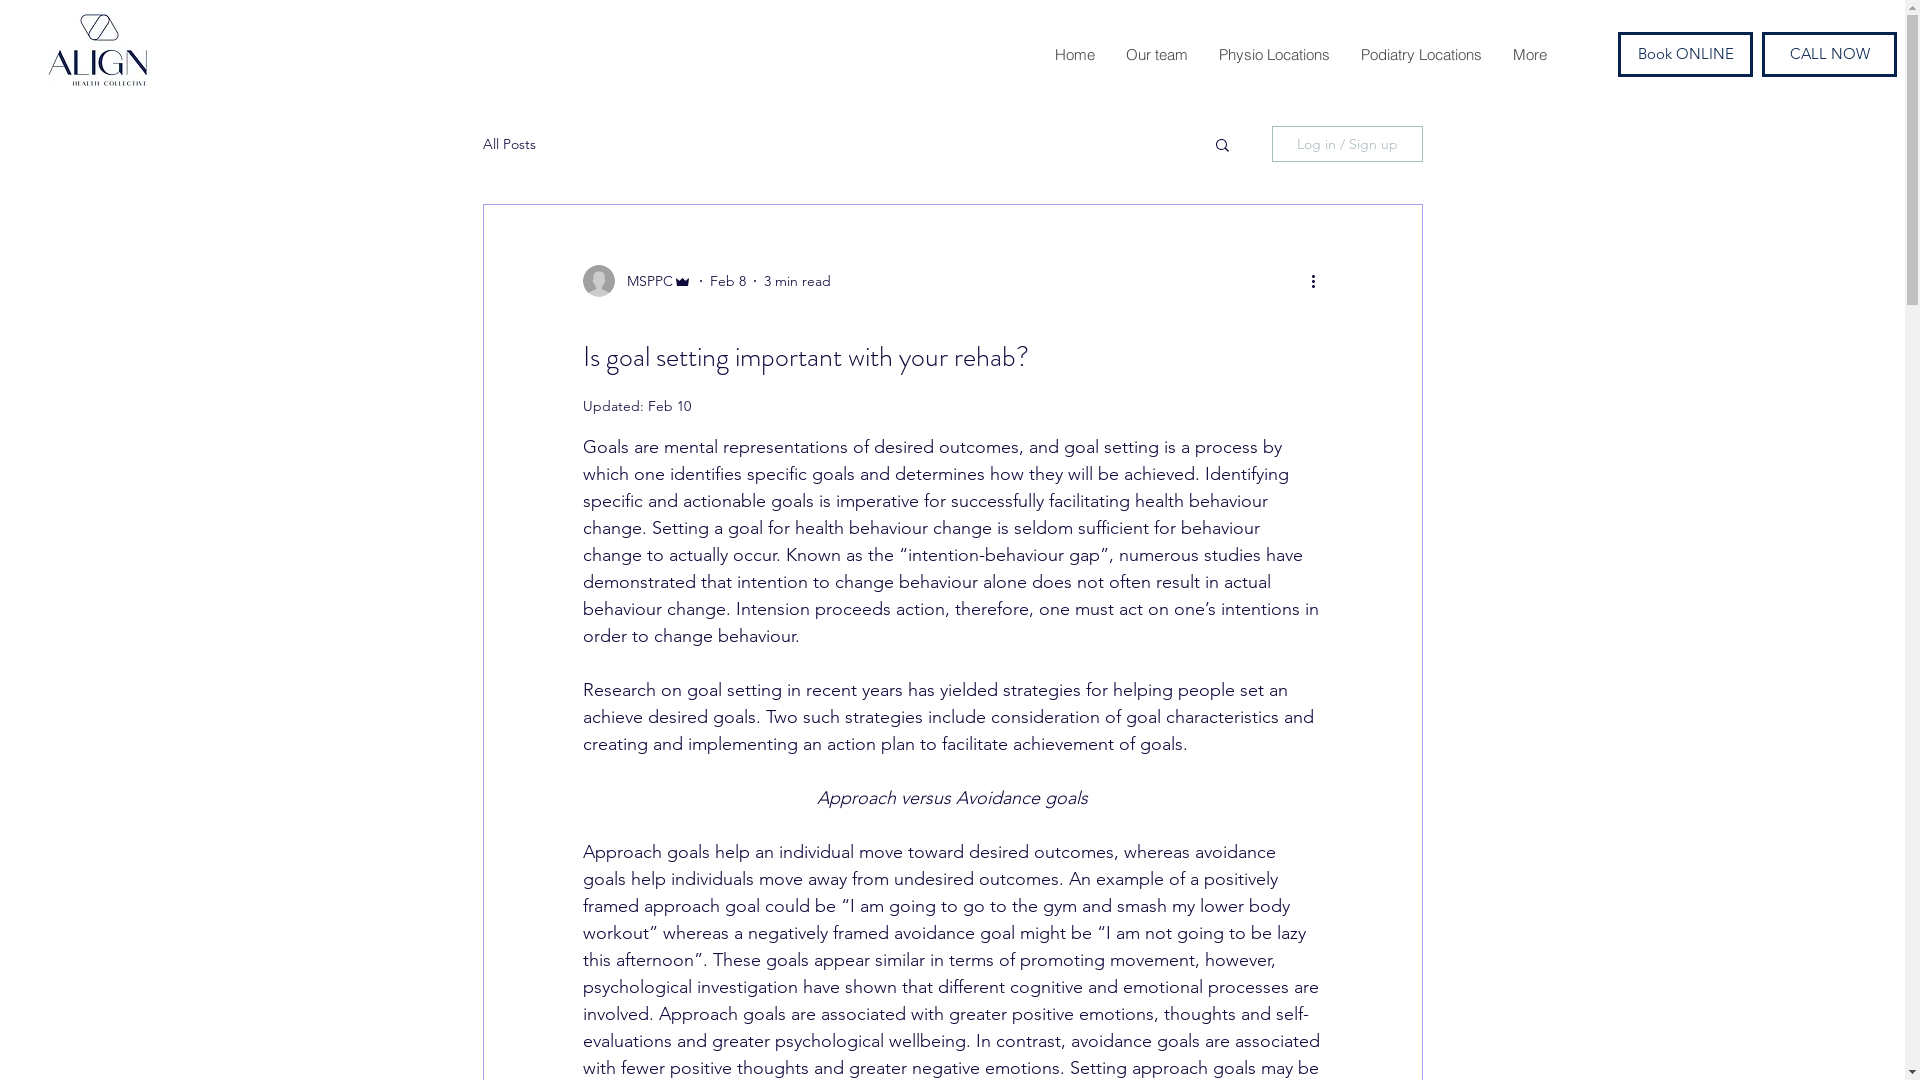  What do you see at coordinates (1686, 54) in the screenshot?
I see `Book ONLINE` at bounding box center [1686, 54].